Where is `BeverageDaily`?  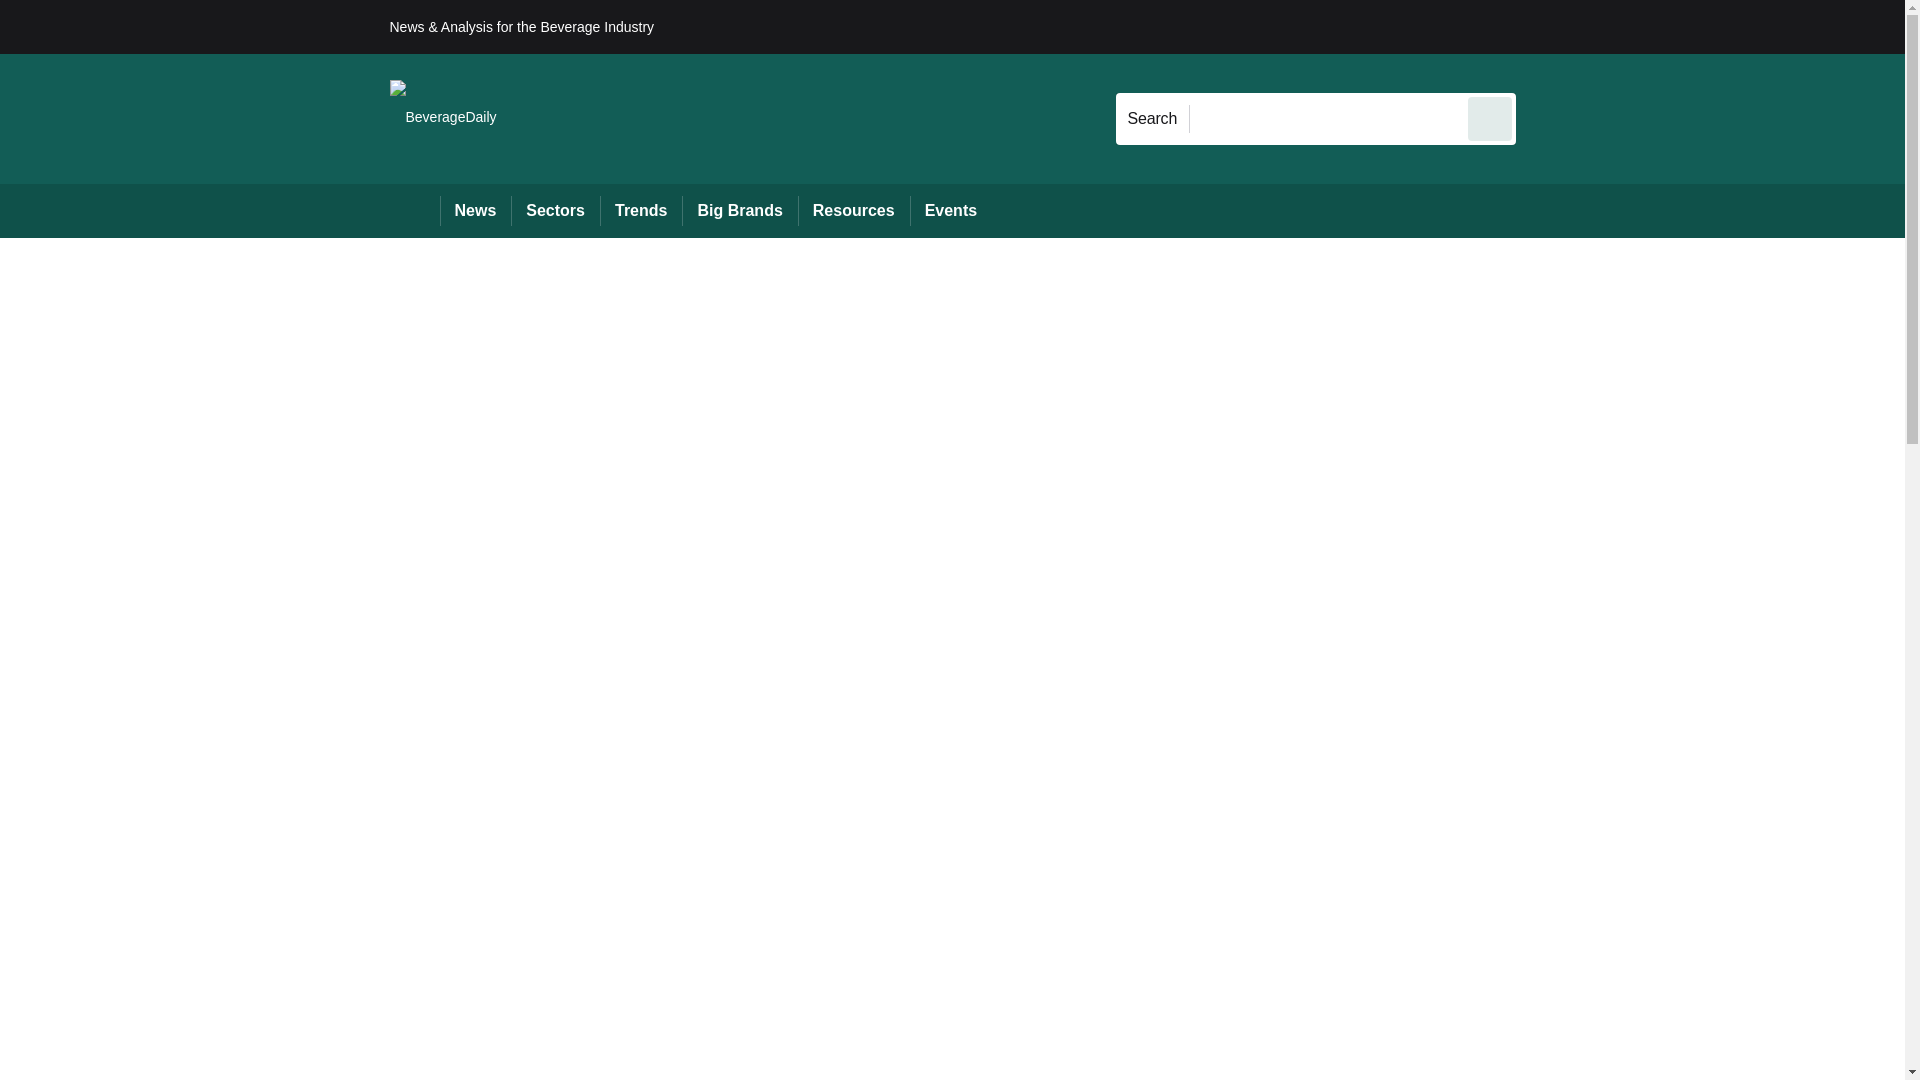 BeverageDaily is located at coordinates (443, 118).